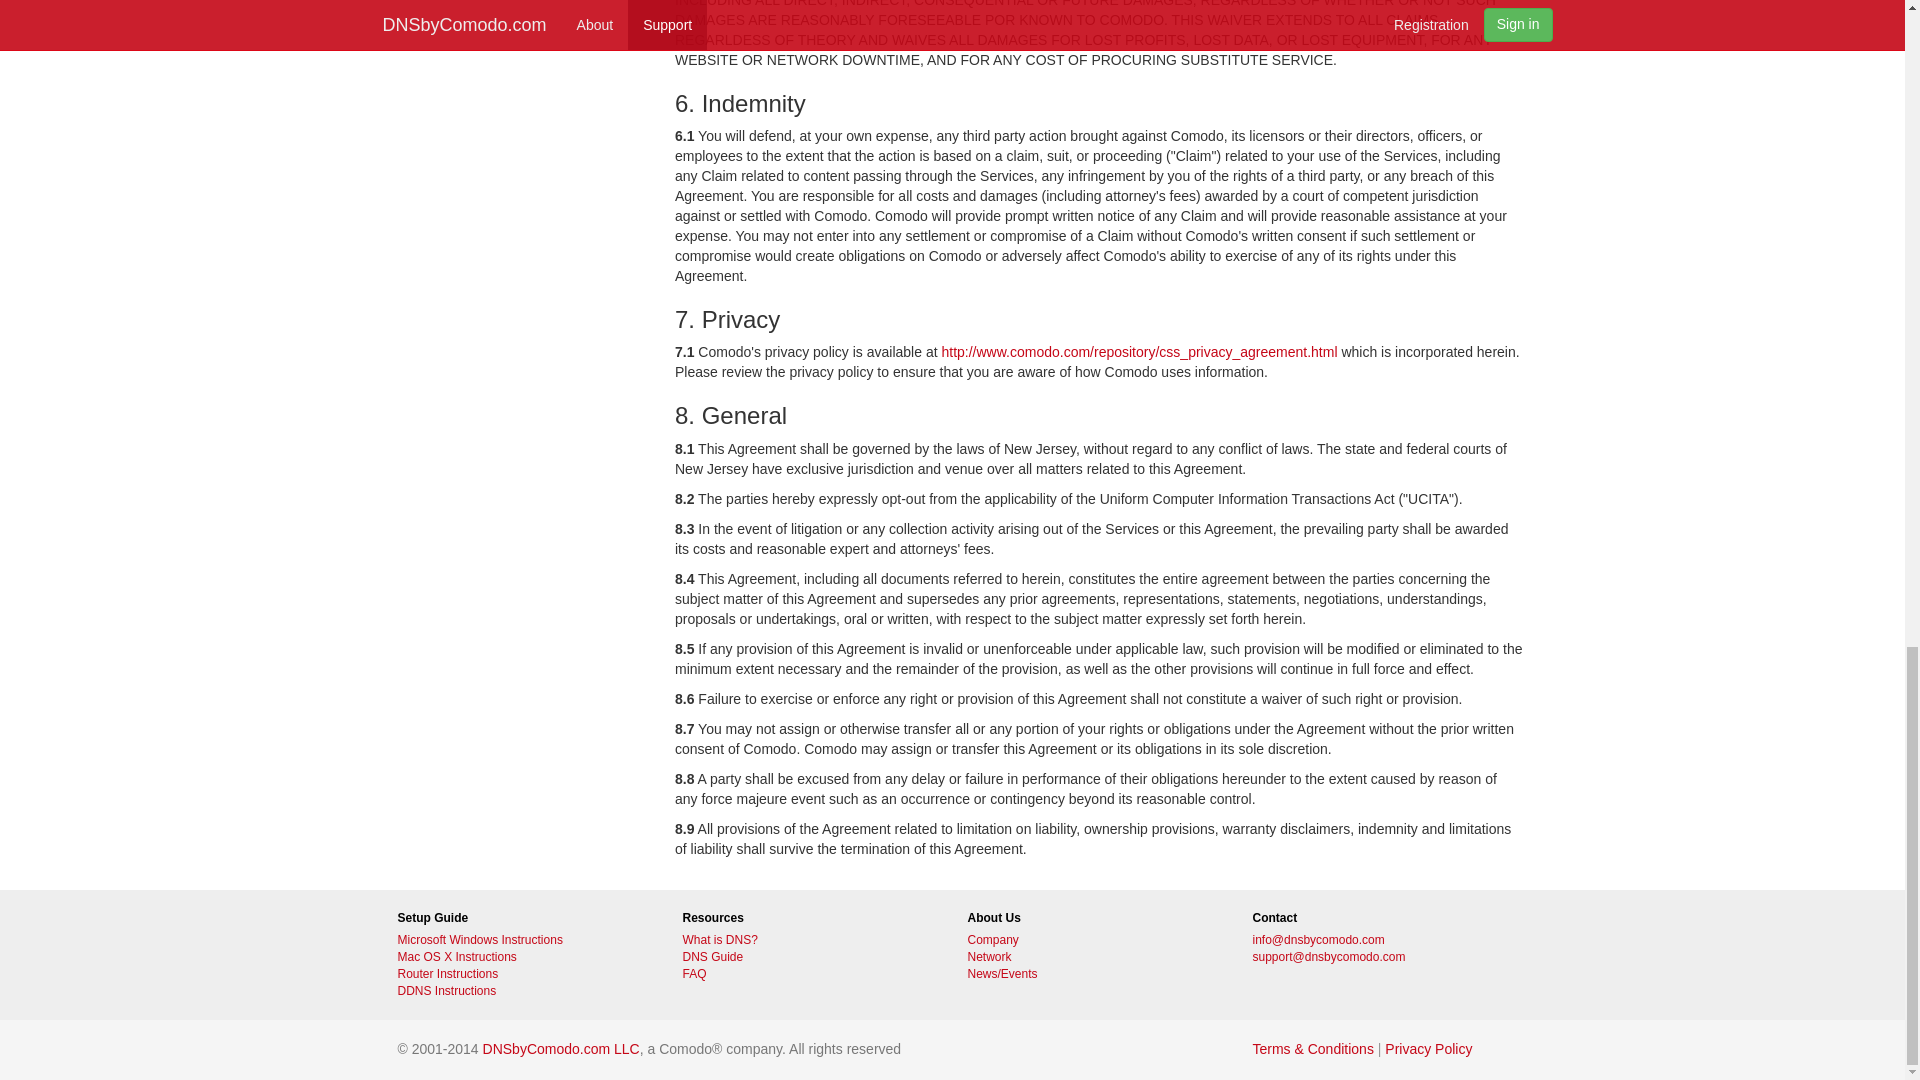 Image resolution: width=1920 pixels, height=1080 pixels. I want to click on DDNS Instructions, so click(524, 991).